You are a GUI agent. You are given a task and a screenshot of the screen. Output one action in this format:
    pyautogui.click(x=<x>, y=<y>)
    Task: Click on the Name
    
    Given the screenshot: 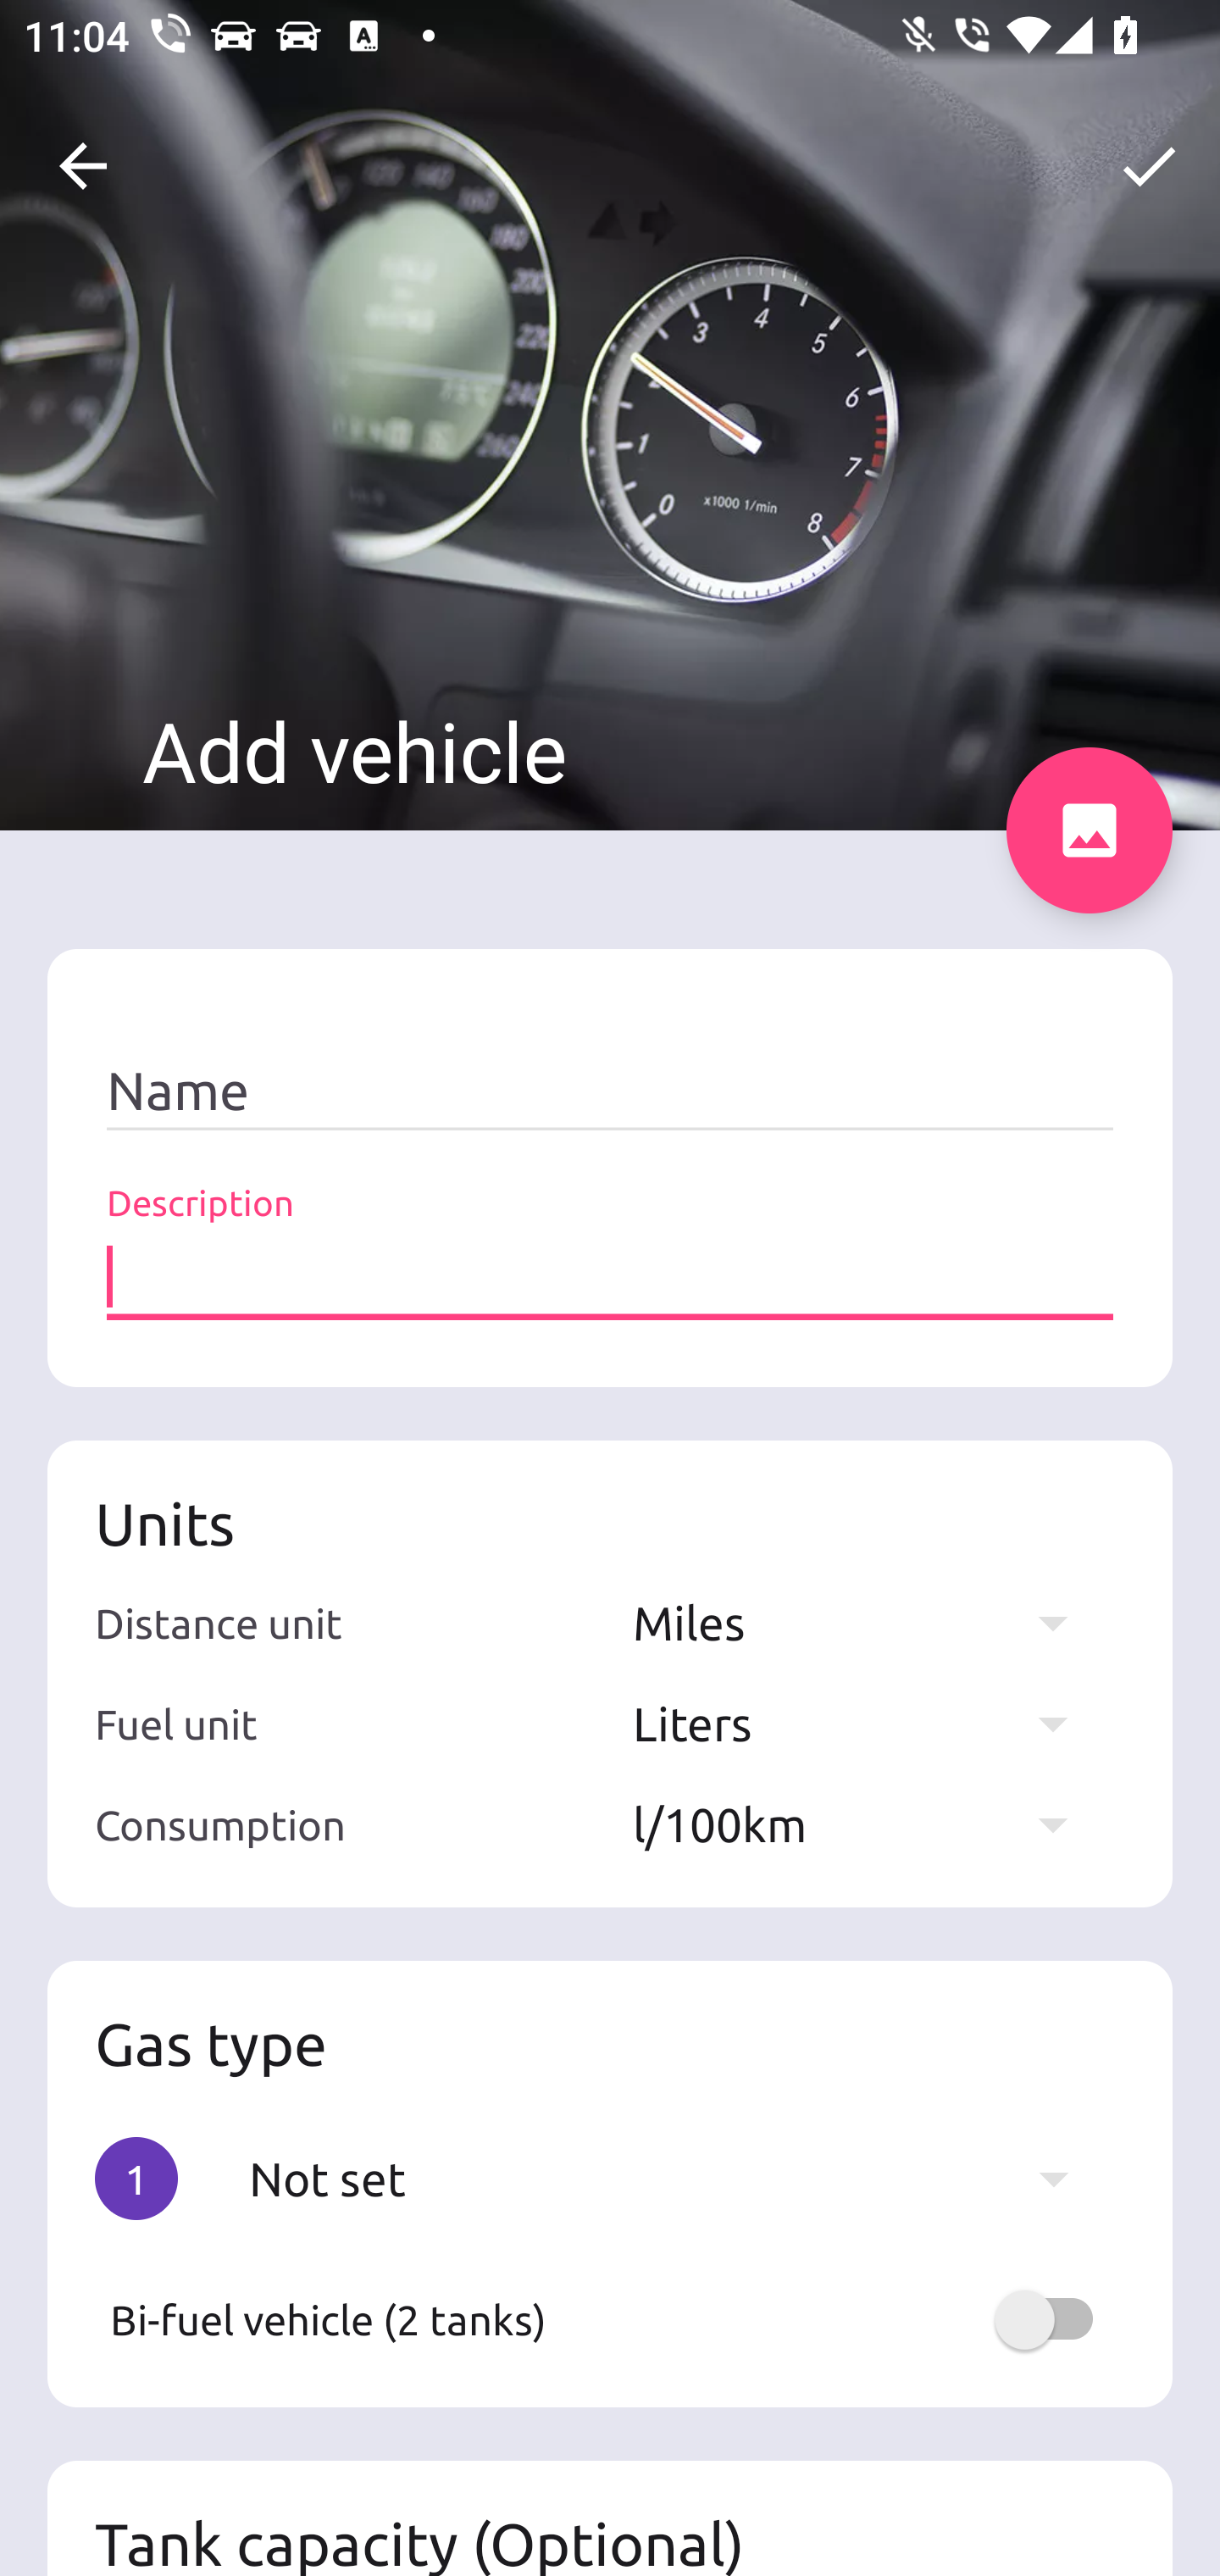 What is the action you would take?
    pyautogui.click(x=610, y=1091)
    